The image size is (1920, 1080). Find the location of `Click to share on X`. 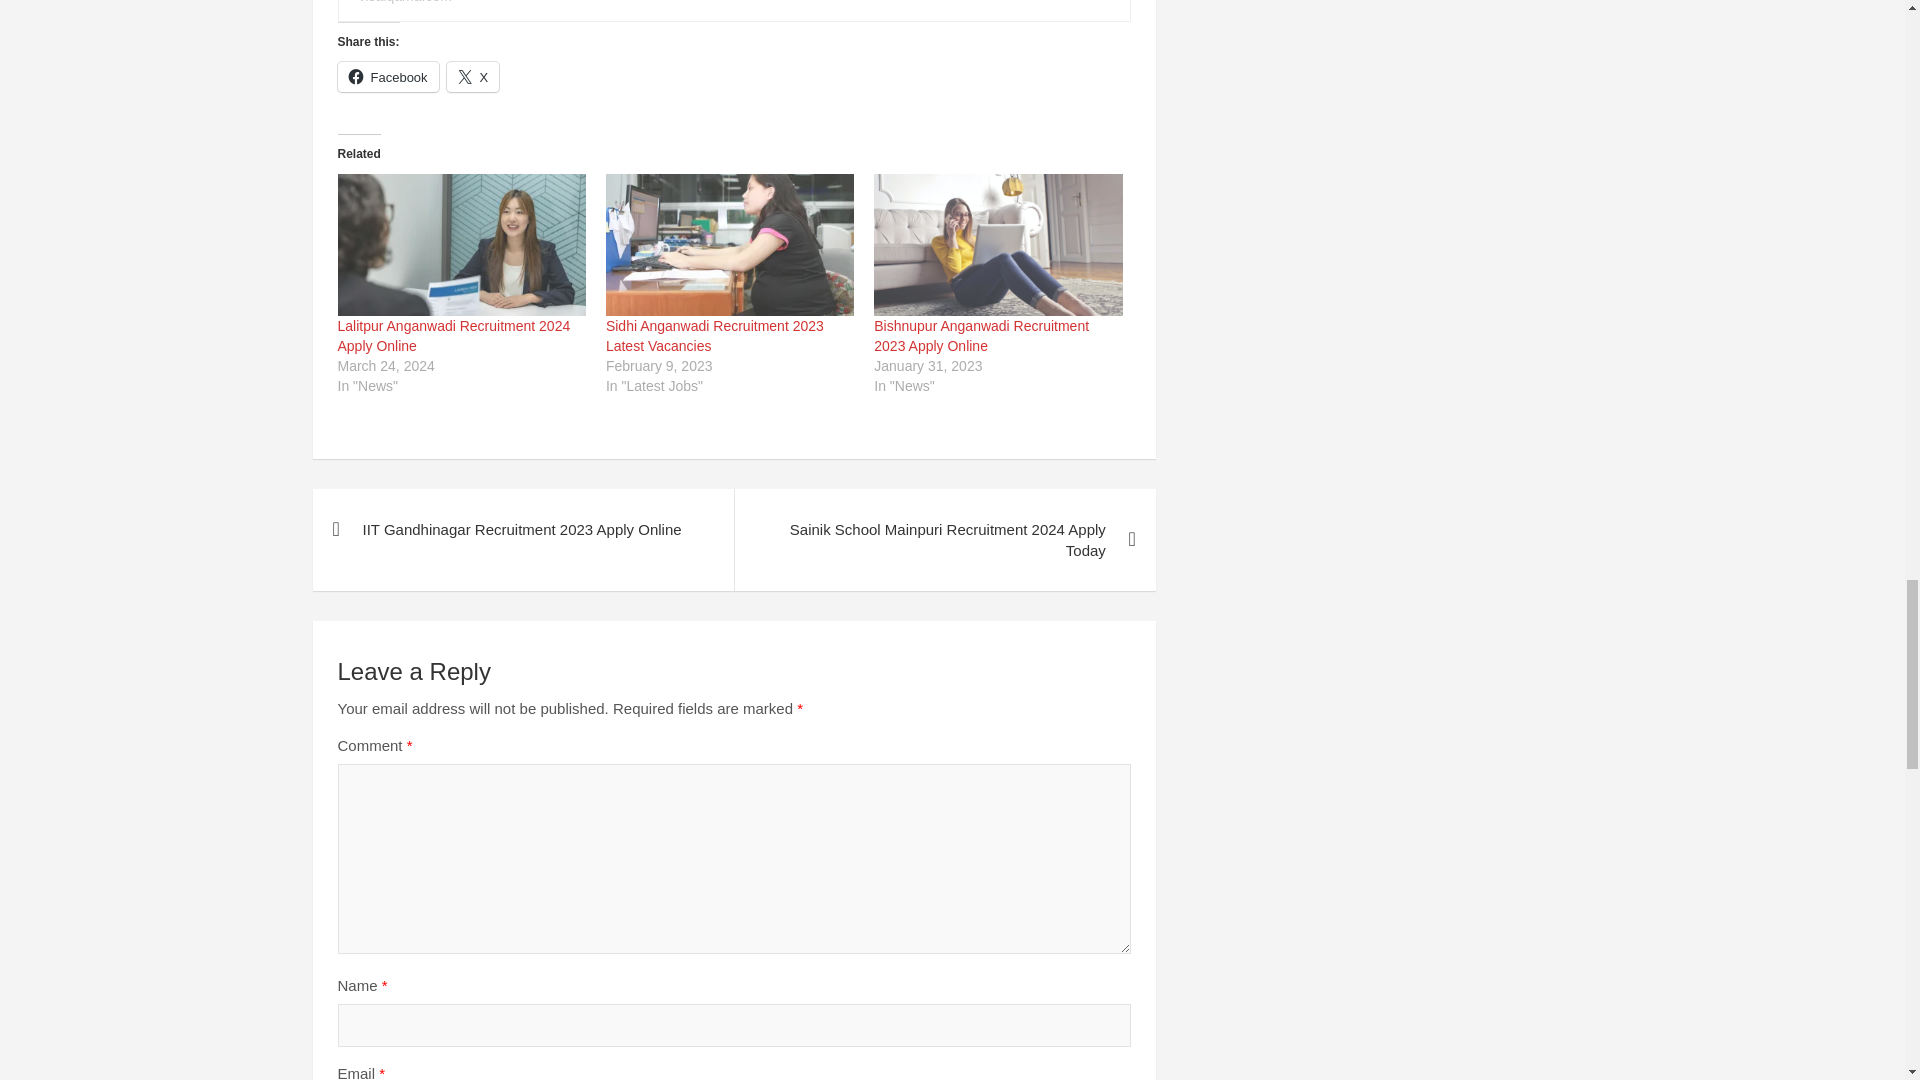

Click to share on X is located at coordinates (473, 76).